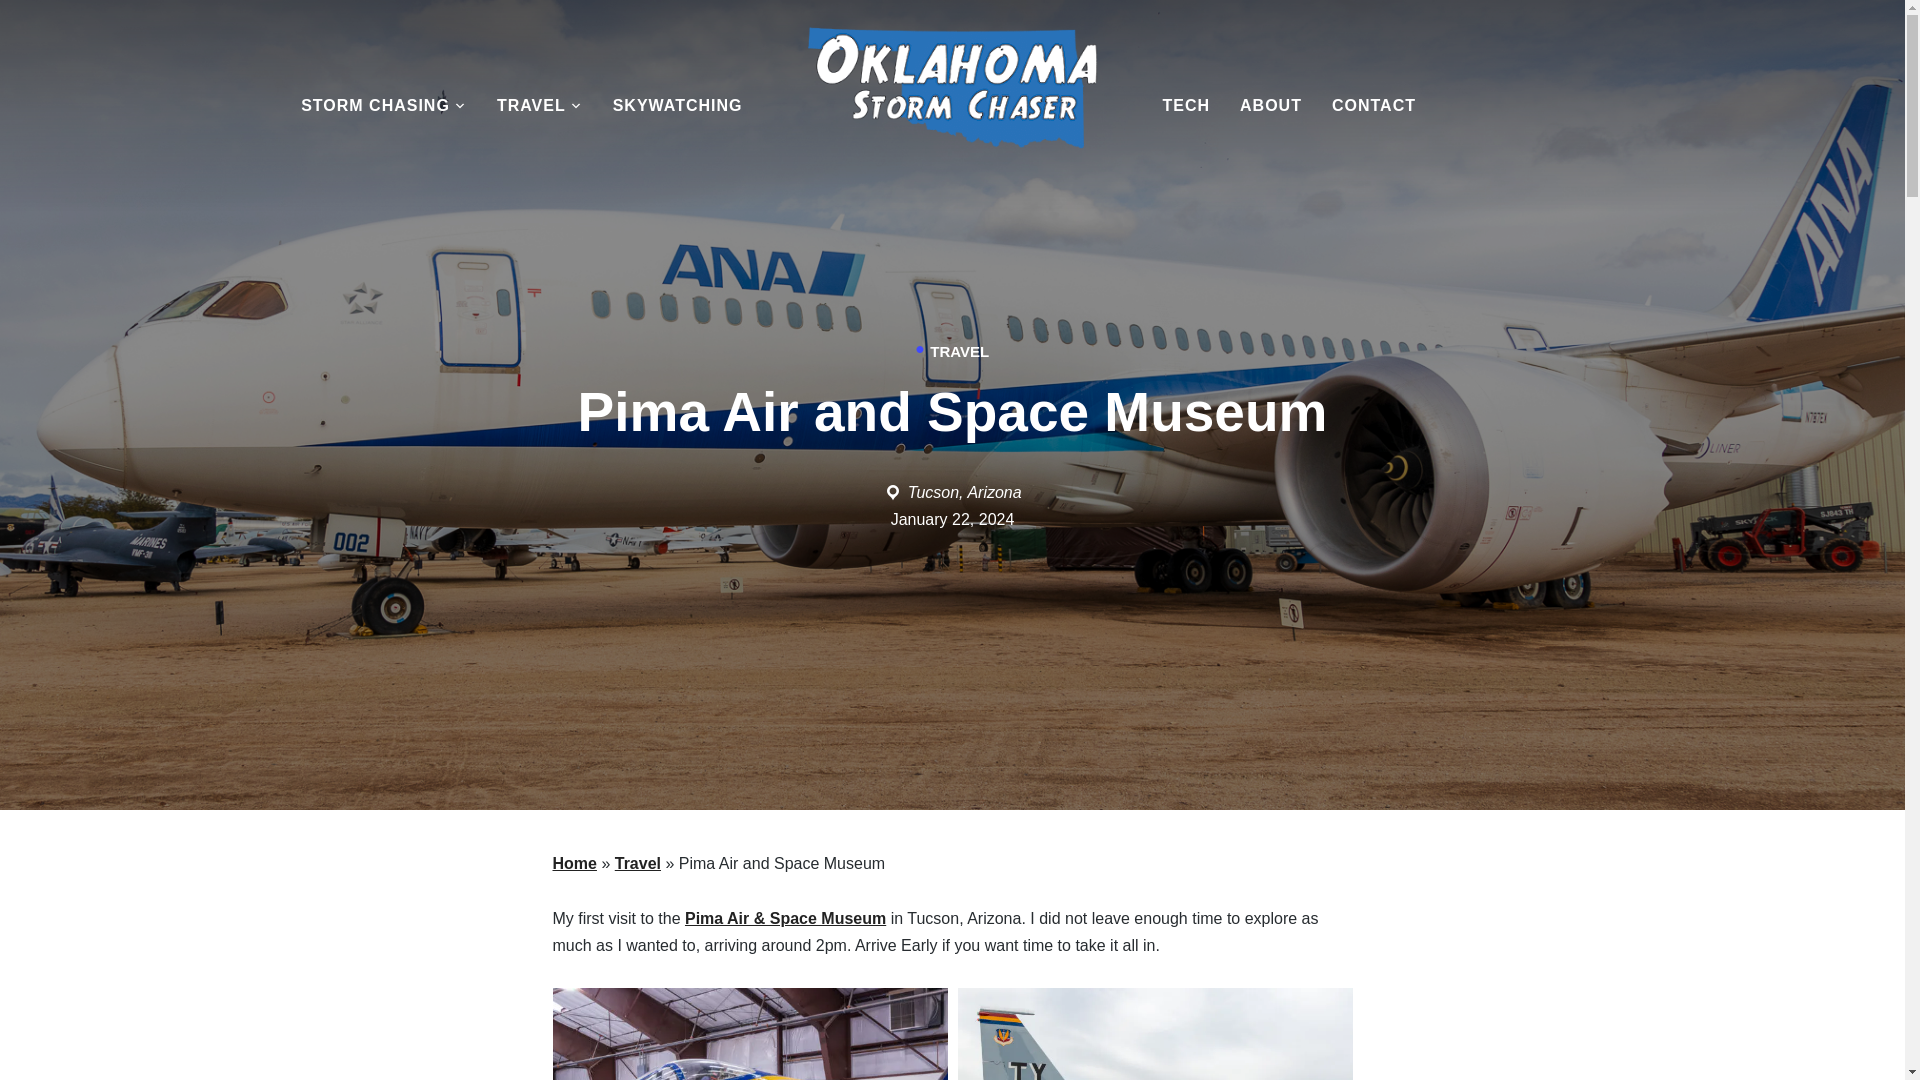 This screenshot has height=1080, width=1920. I want to click on SKYWATCHING, so click(678, 106).